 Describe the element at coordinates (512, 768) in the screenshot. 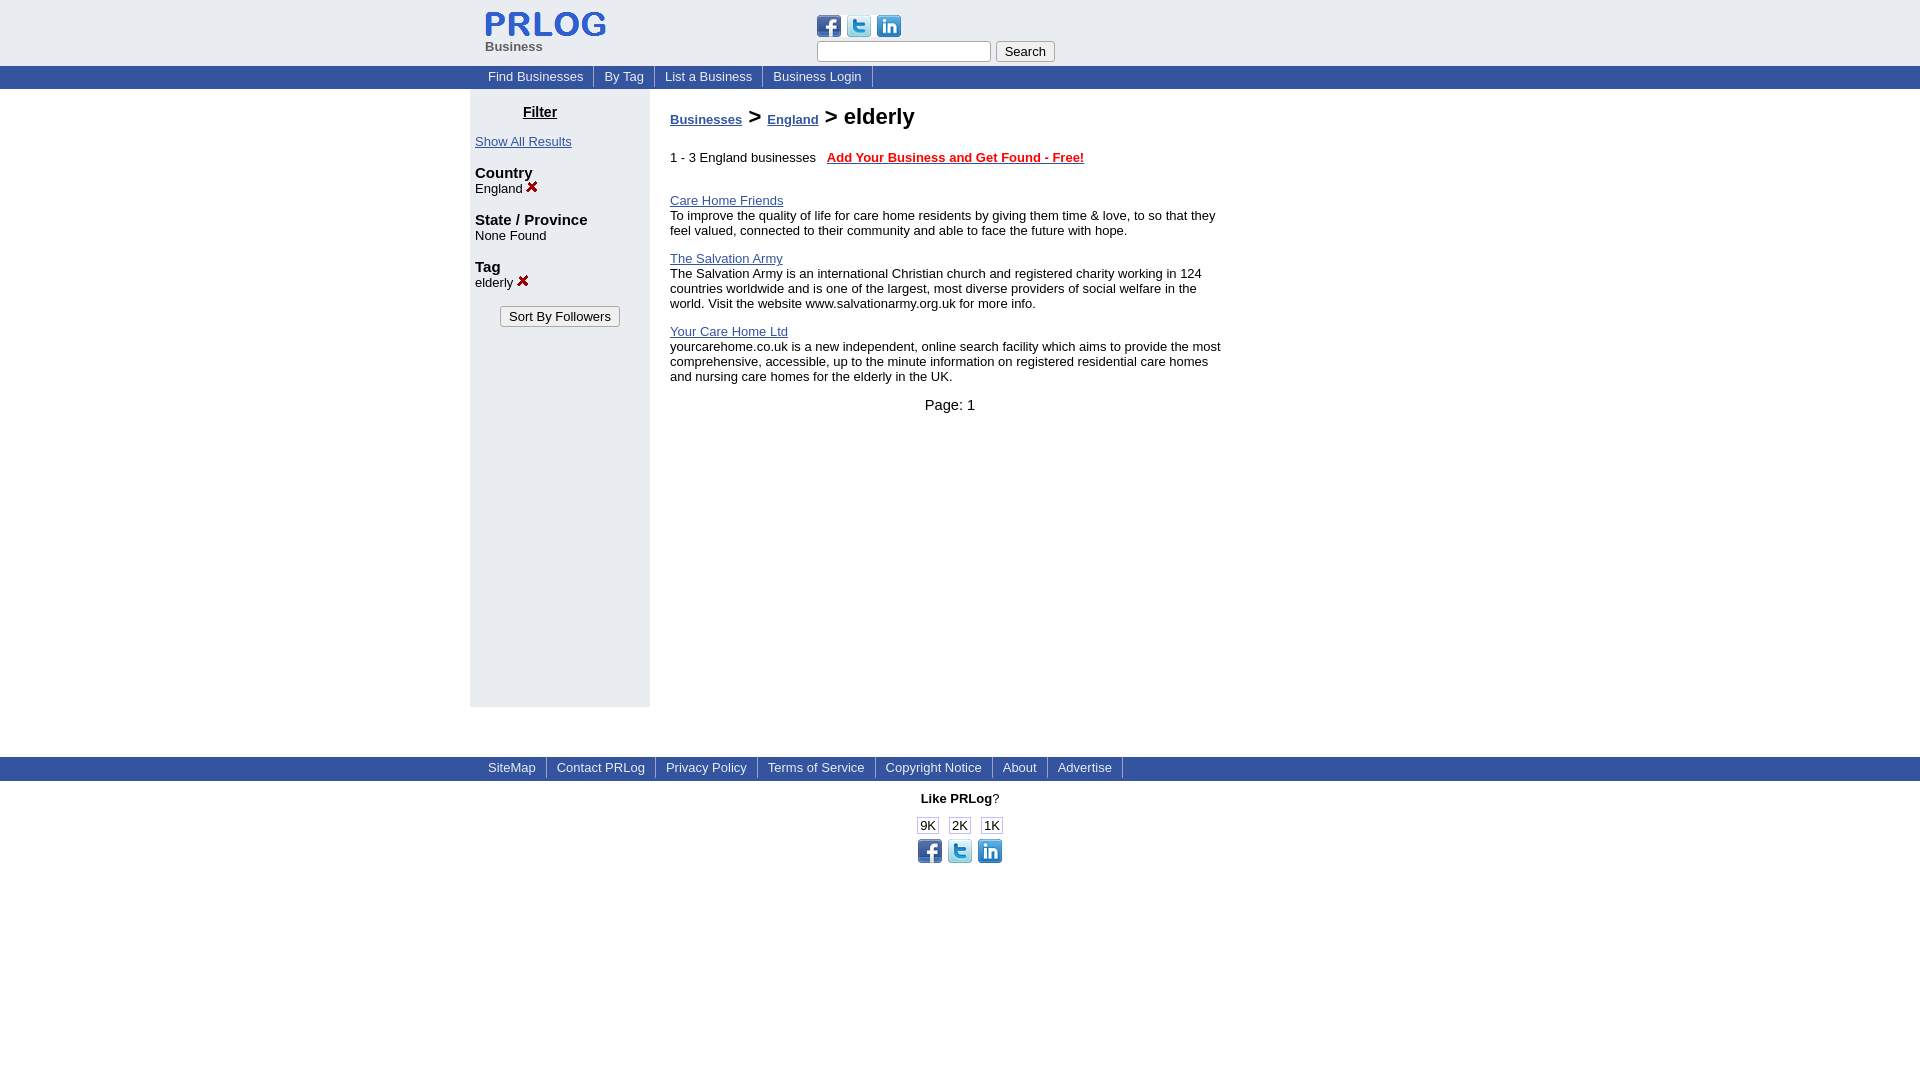

I see `SiteMap` at that location.